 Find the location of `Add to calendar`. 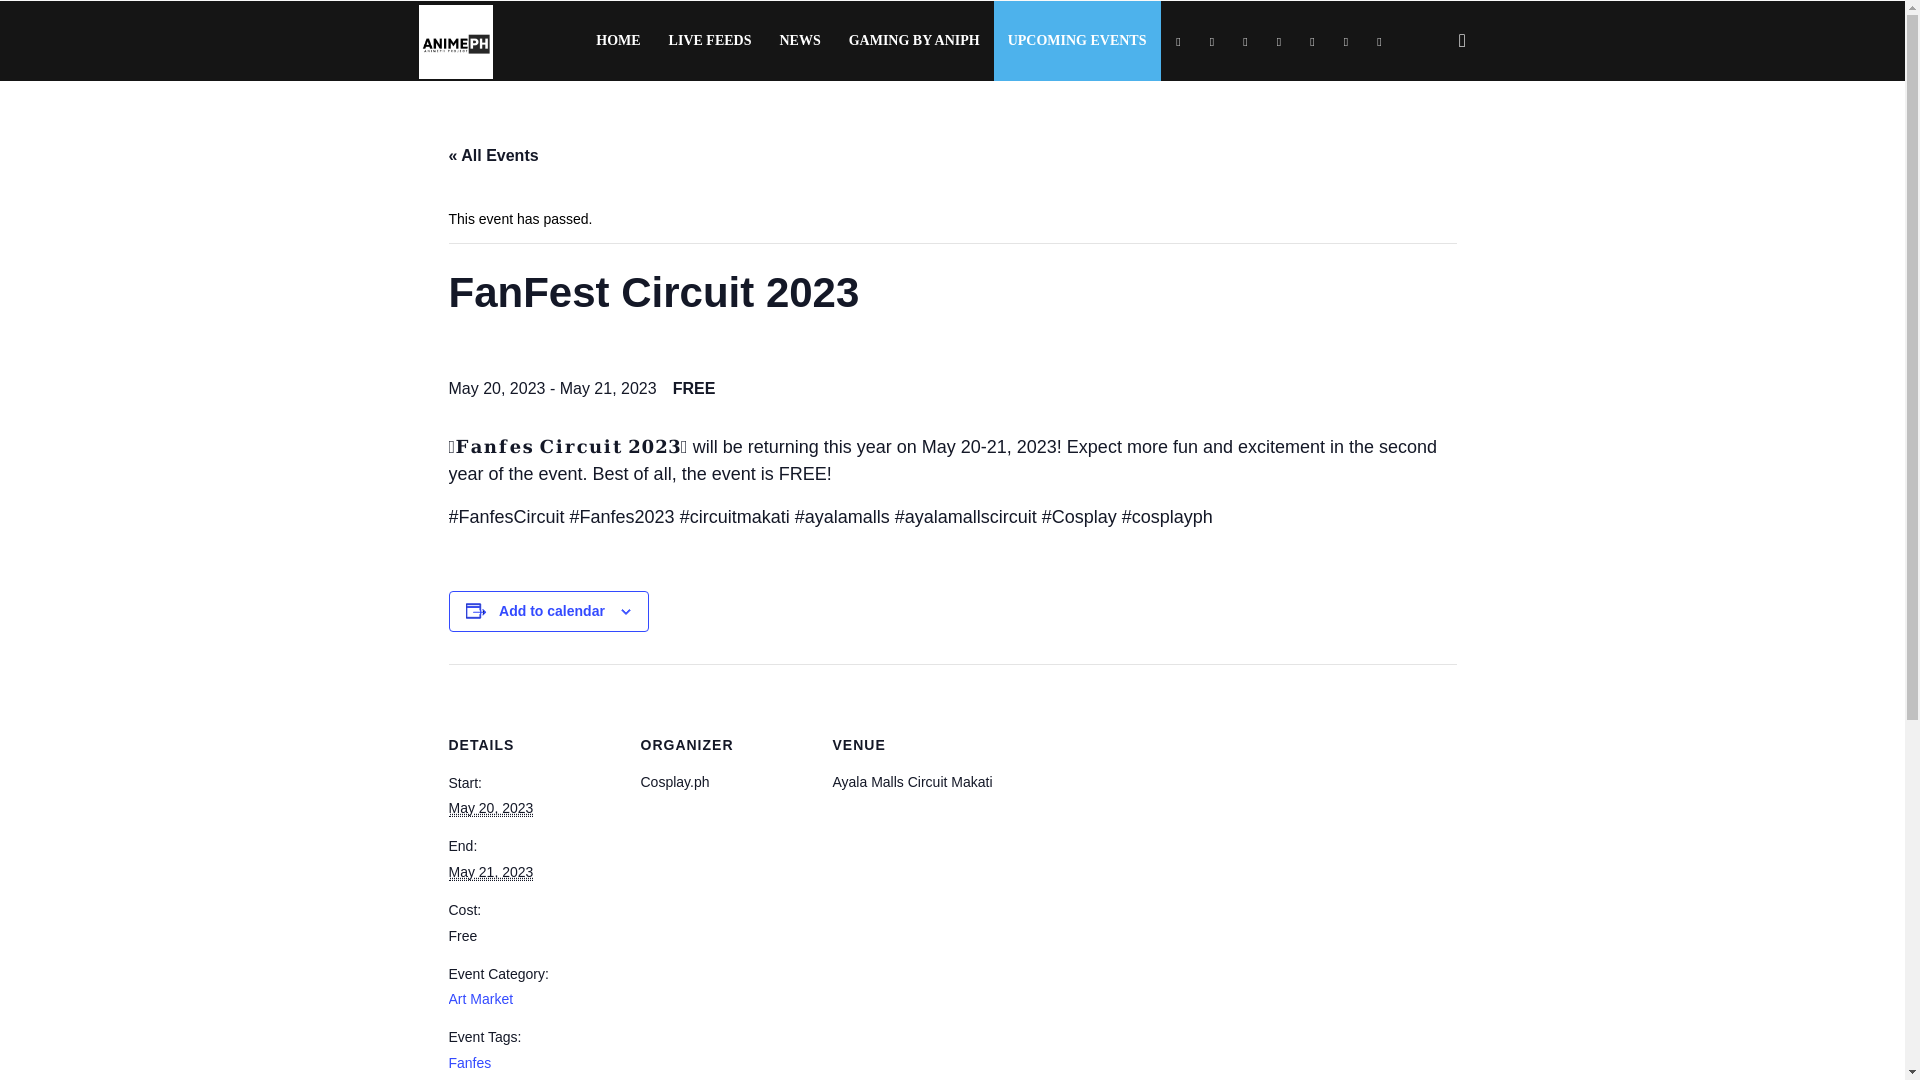

Add to calendar is located at coordinates (552, 610).